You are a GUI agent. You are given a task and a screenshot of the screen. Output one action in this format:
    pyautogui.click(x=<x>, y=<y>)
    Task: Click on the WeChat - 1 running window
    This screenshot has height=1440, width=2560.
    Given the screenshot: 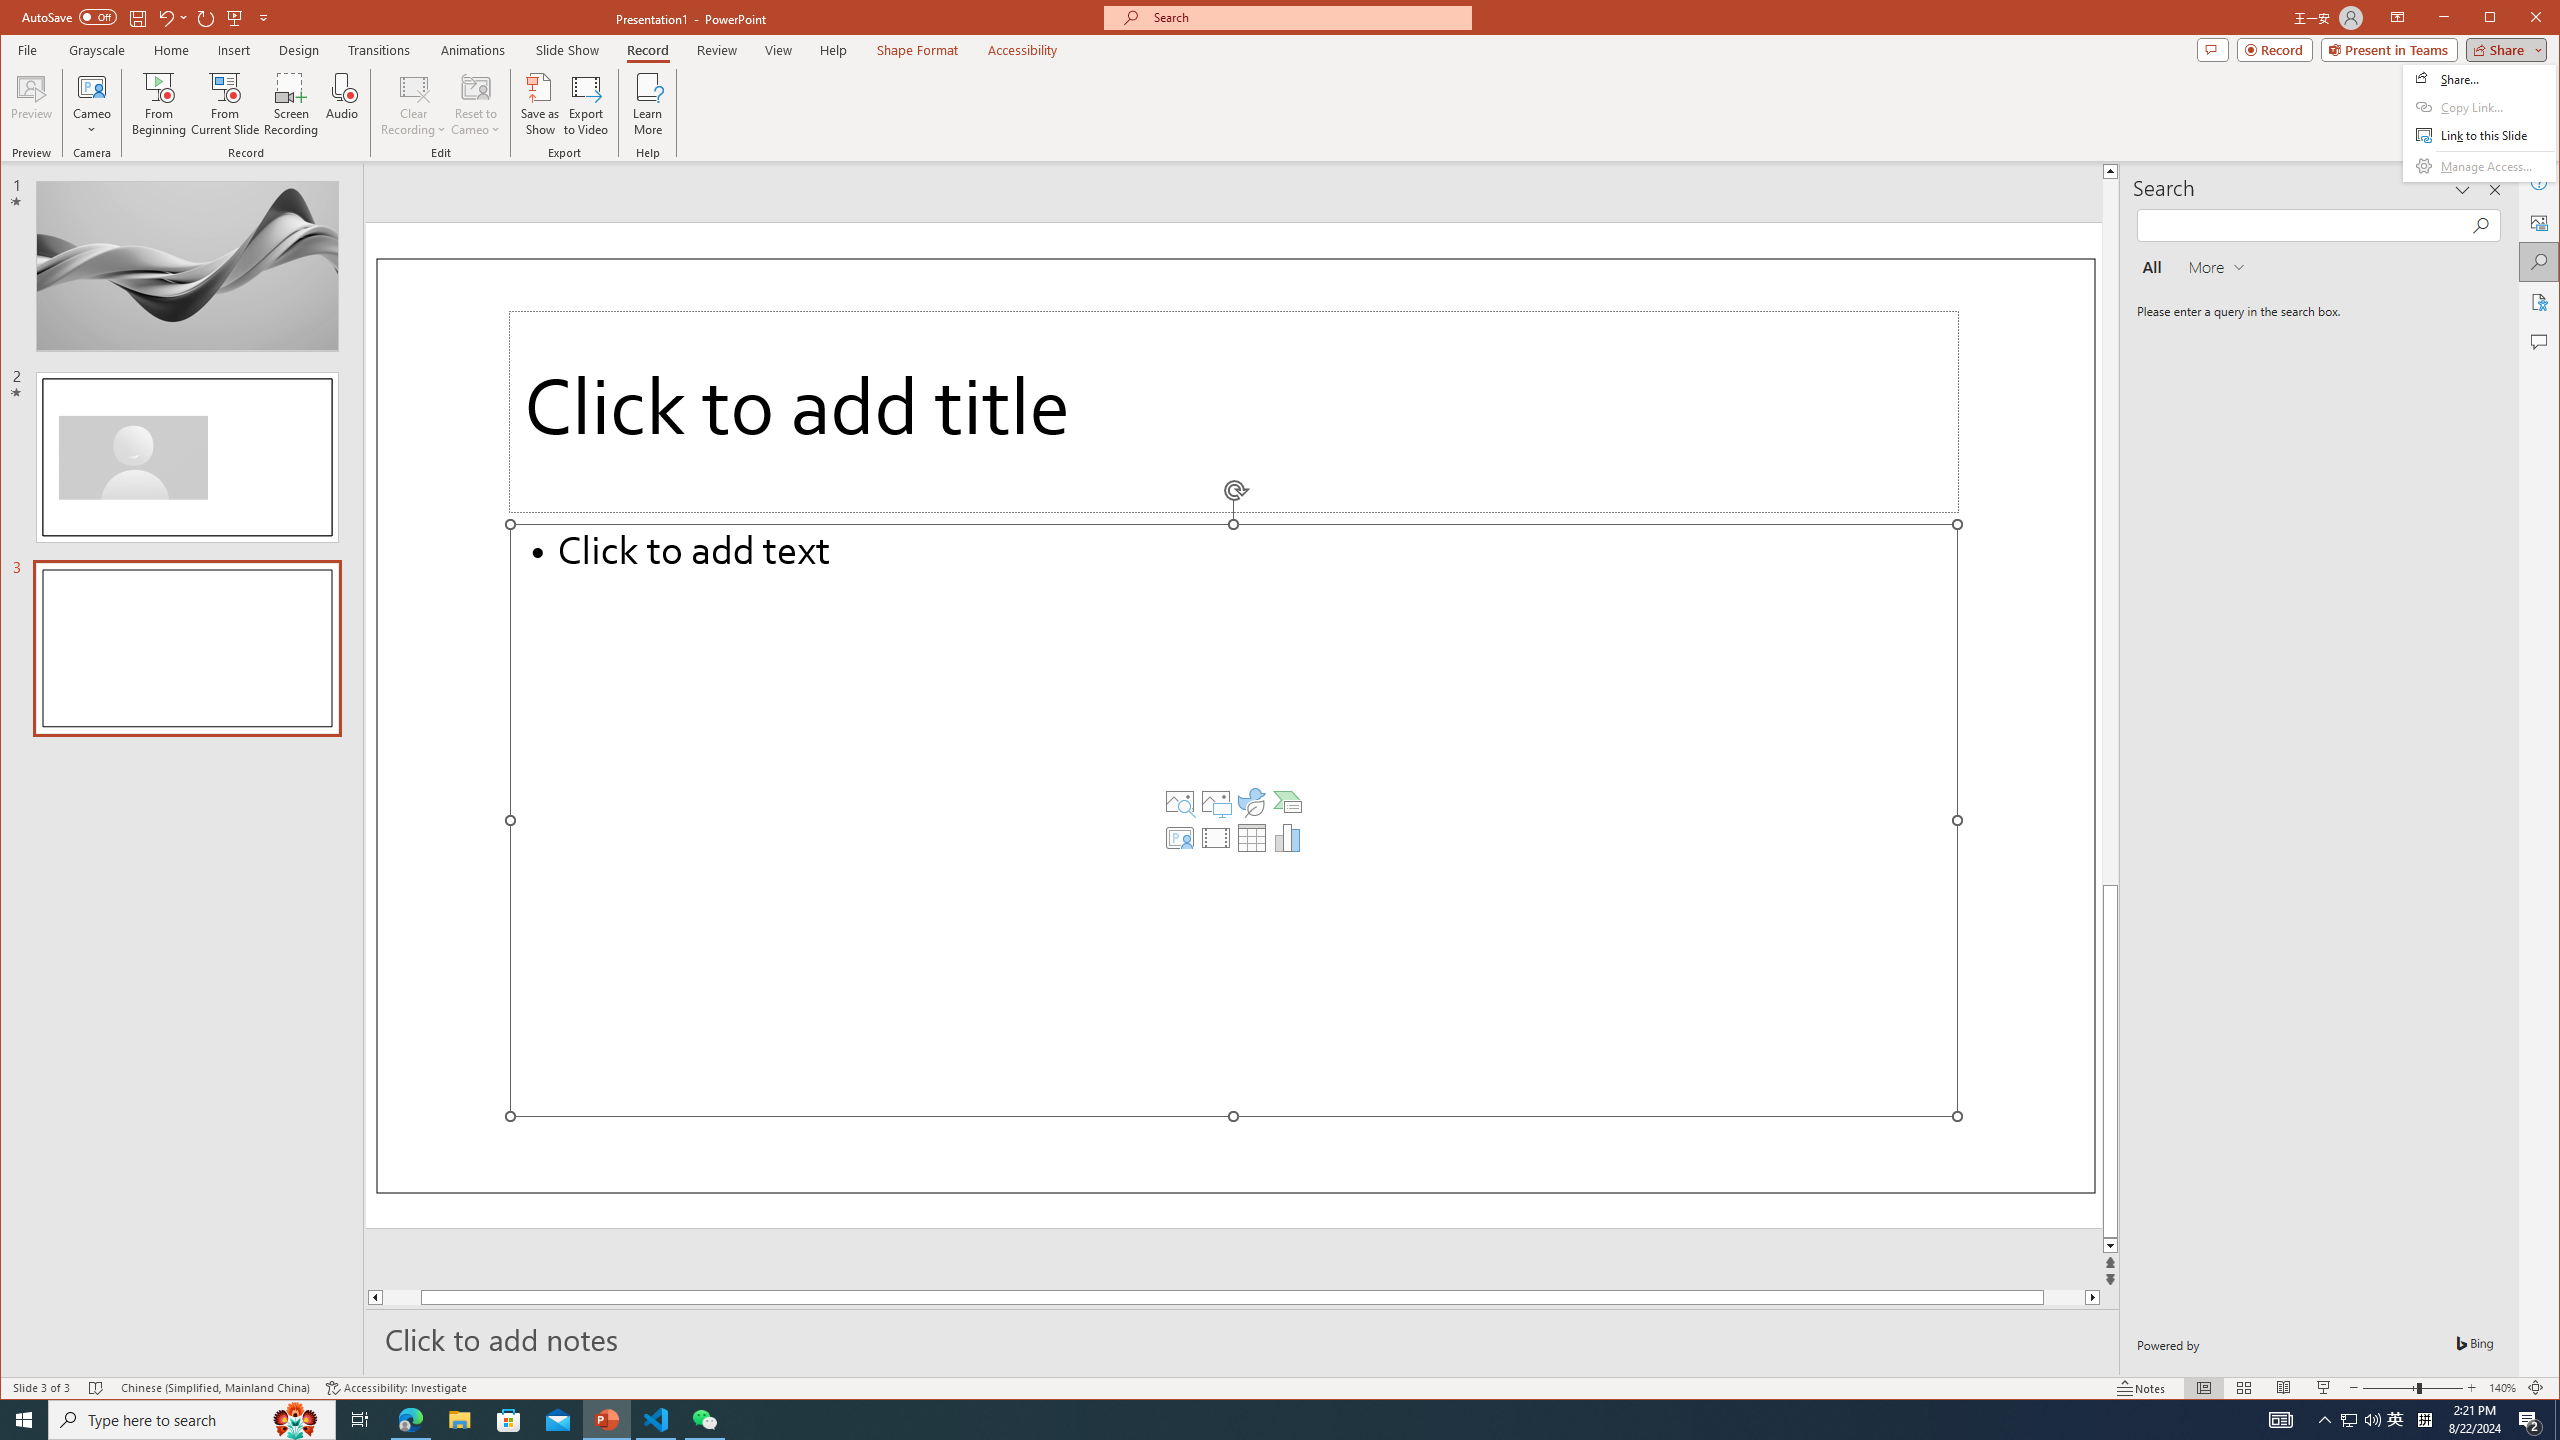 What is the action you would take?
    pyautogui.click(x=704, y=1420)
    